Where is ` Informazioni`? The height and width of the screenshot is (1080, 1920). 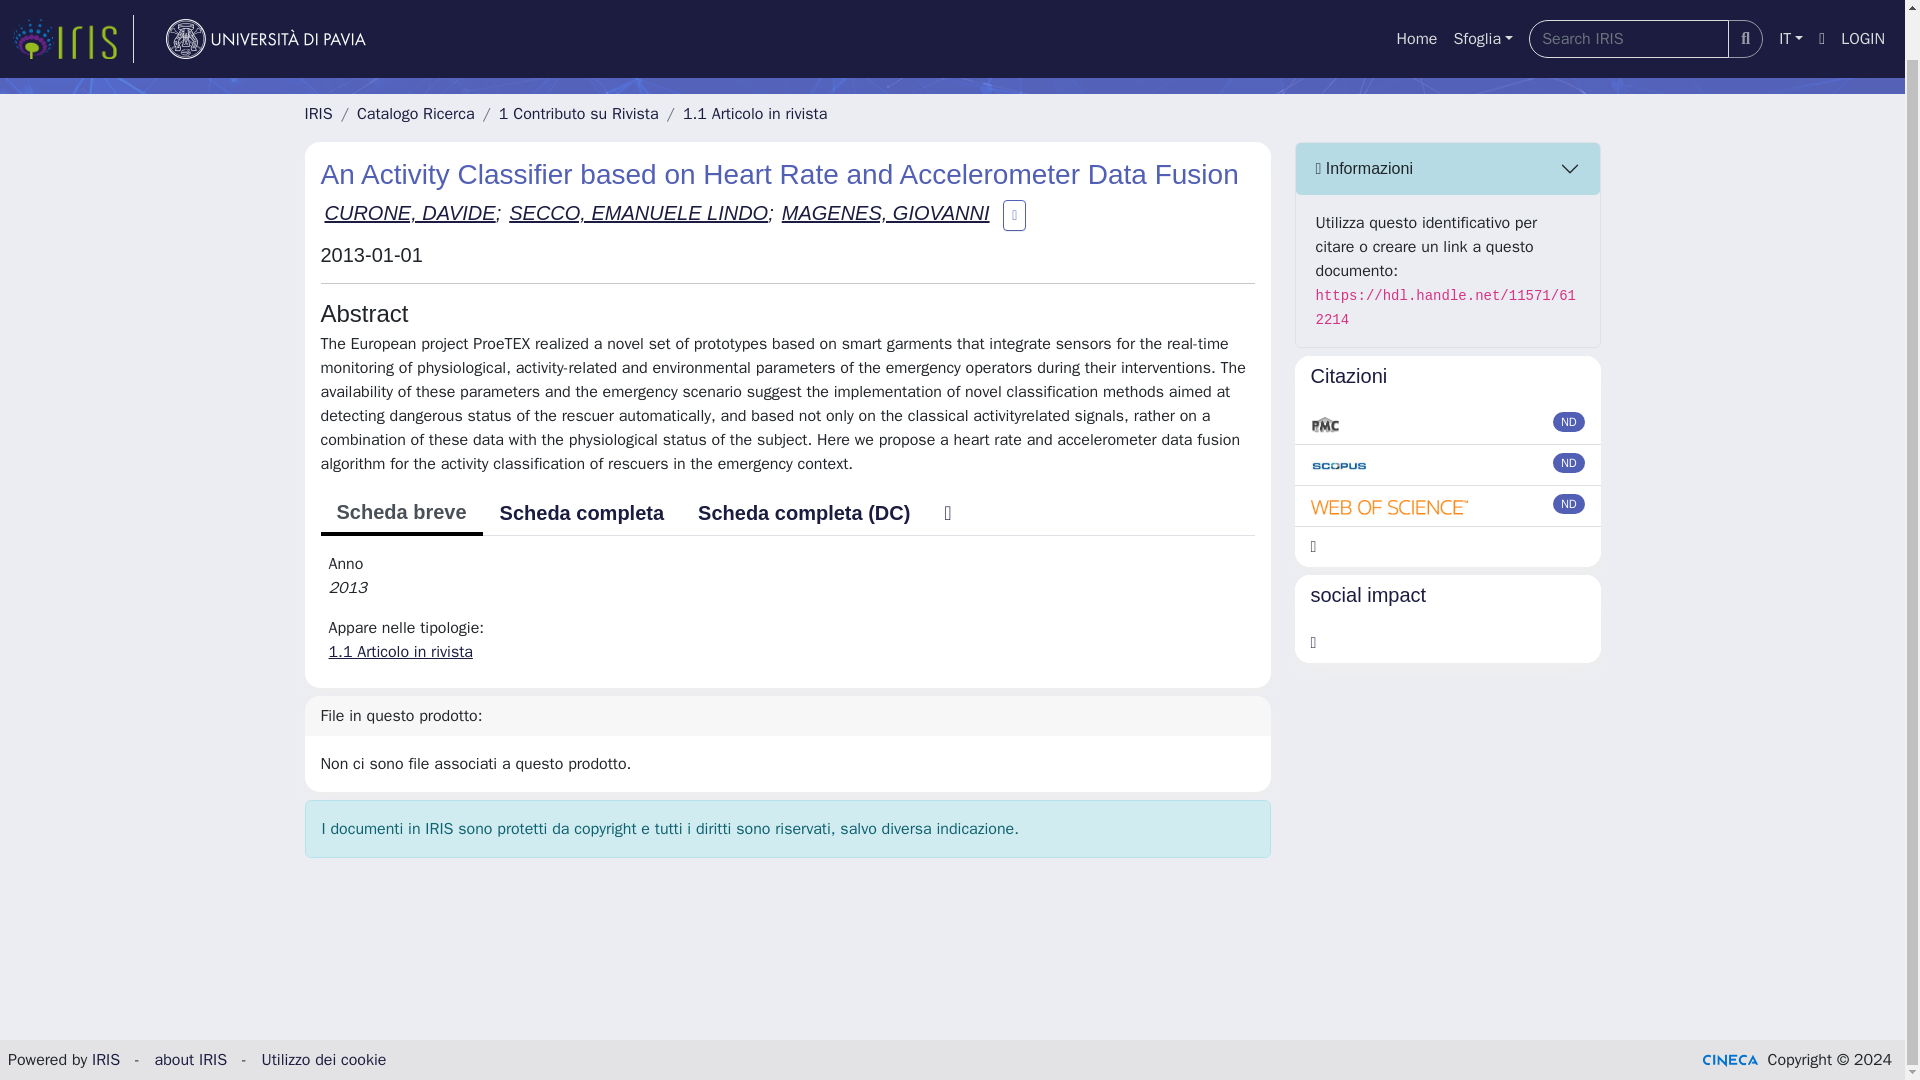  Informazioni is located at coordinates (1448, 168).